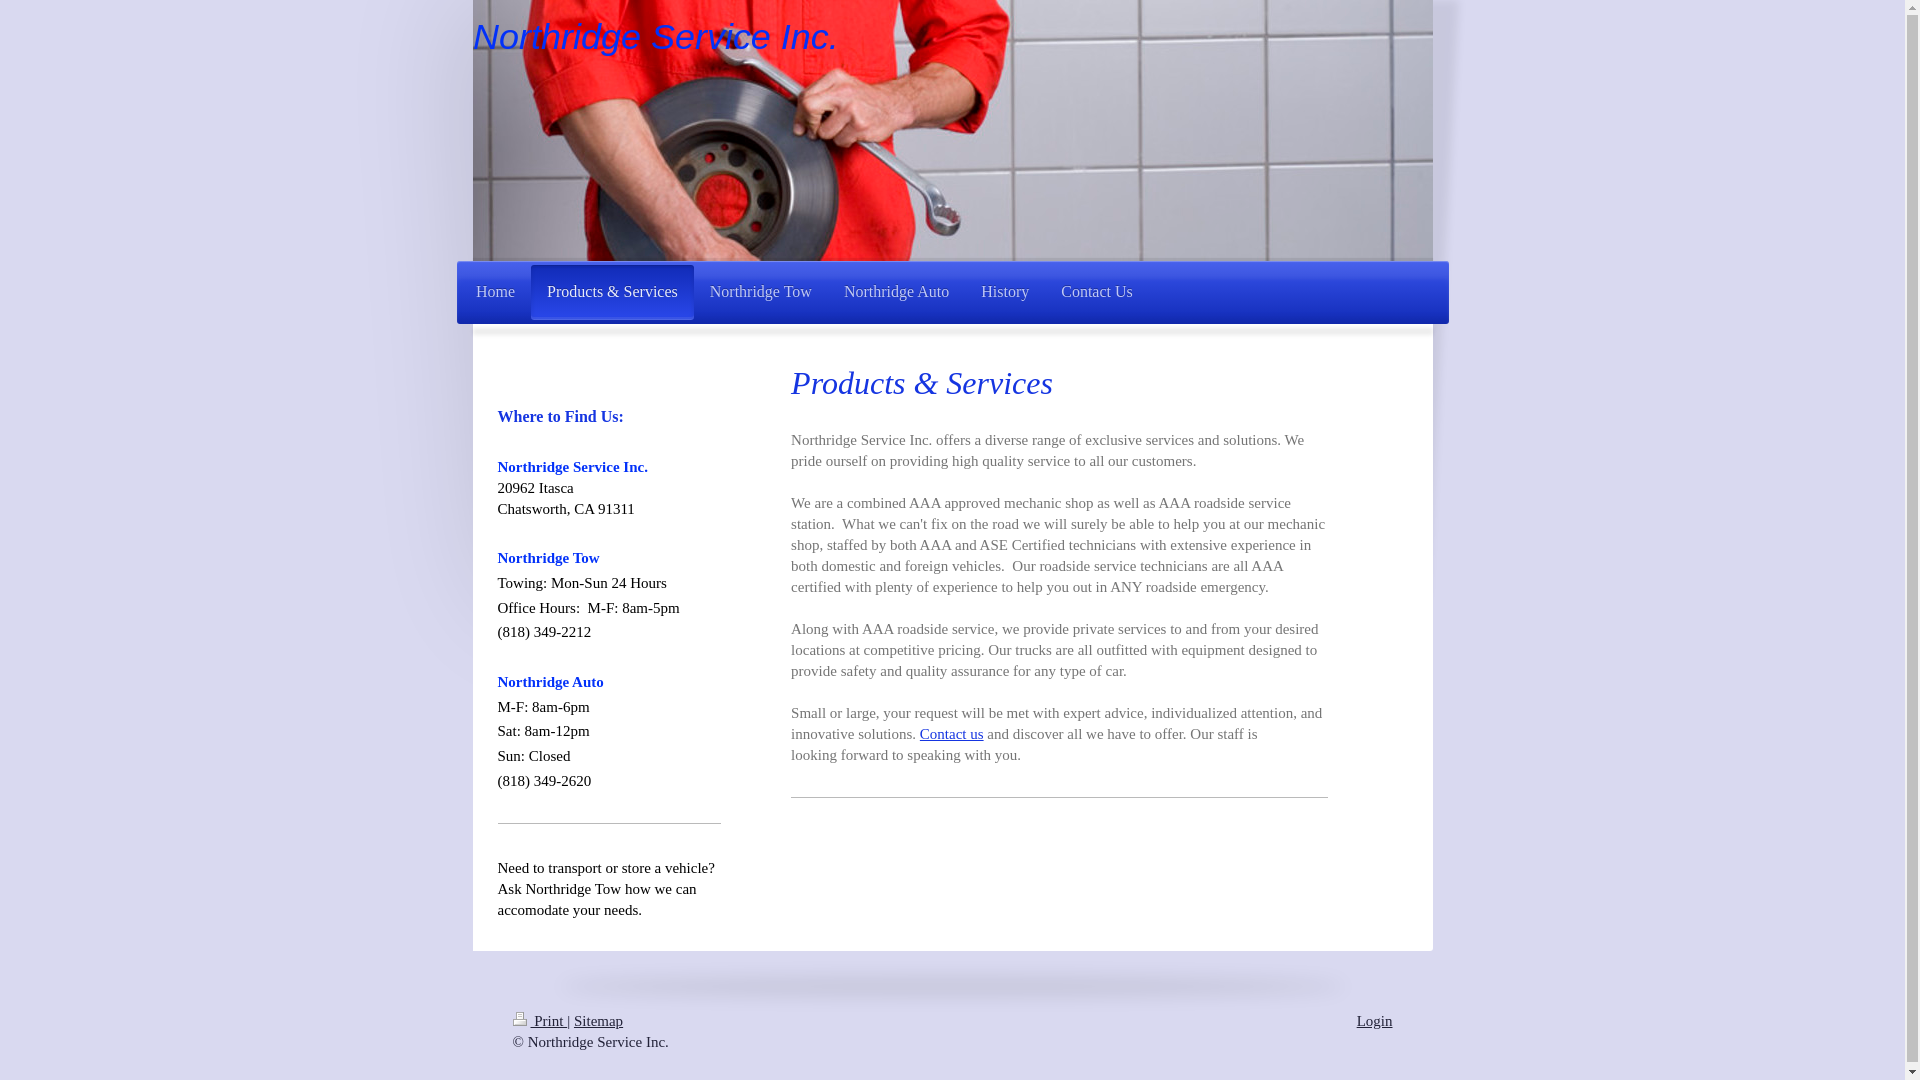 The image size is (1920, 1080). I want to click on Print, so click(539, 1021).